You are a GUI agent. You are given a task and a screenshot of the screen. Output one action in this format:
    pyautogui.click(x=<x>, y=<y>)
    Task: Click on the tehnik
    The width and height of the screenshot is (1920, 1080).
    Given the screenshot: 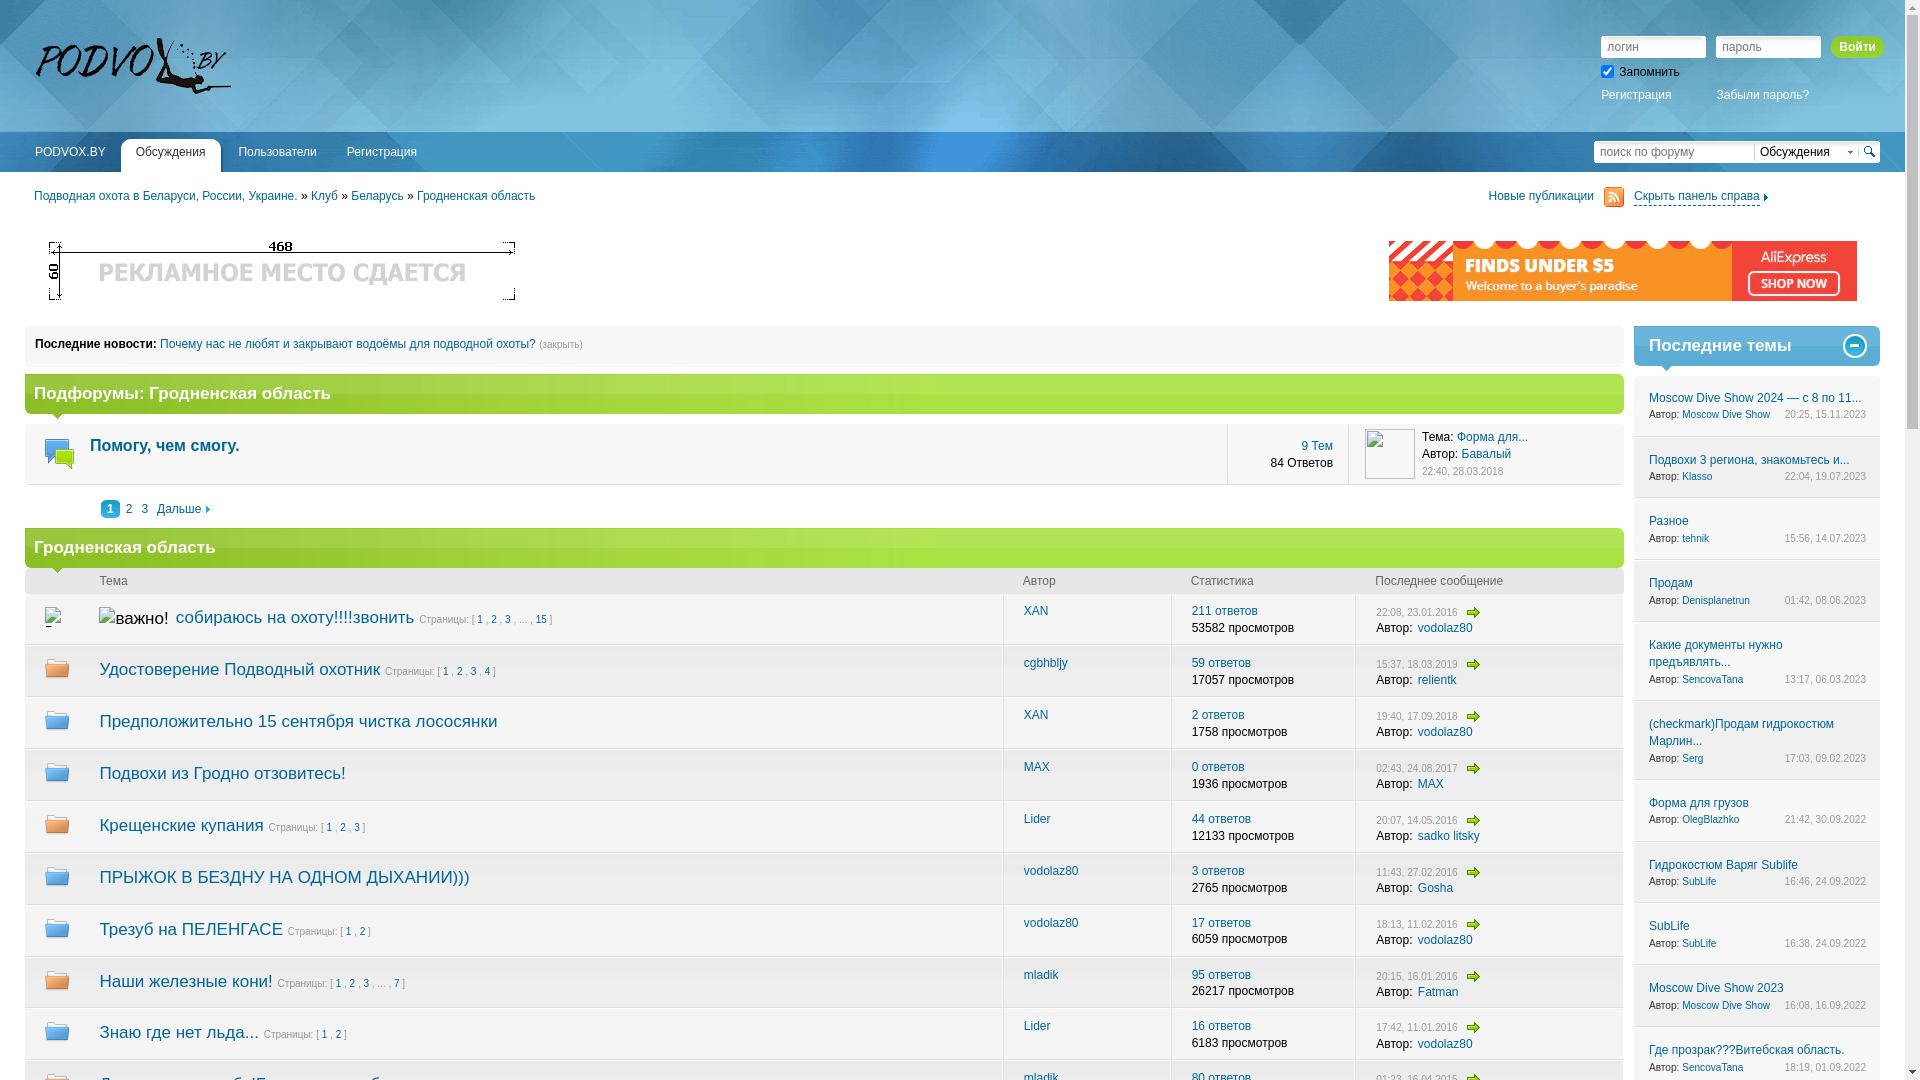 What is the action you would take?
    pyautogui.click(x=1696, y=538)
    